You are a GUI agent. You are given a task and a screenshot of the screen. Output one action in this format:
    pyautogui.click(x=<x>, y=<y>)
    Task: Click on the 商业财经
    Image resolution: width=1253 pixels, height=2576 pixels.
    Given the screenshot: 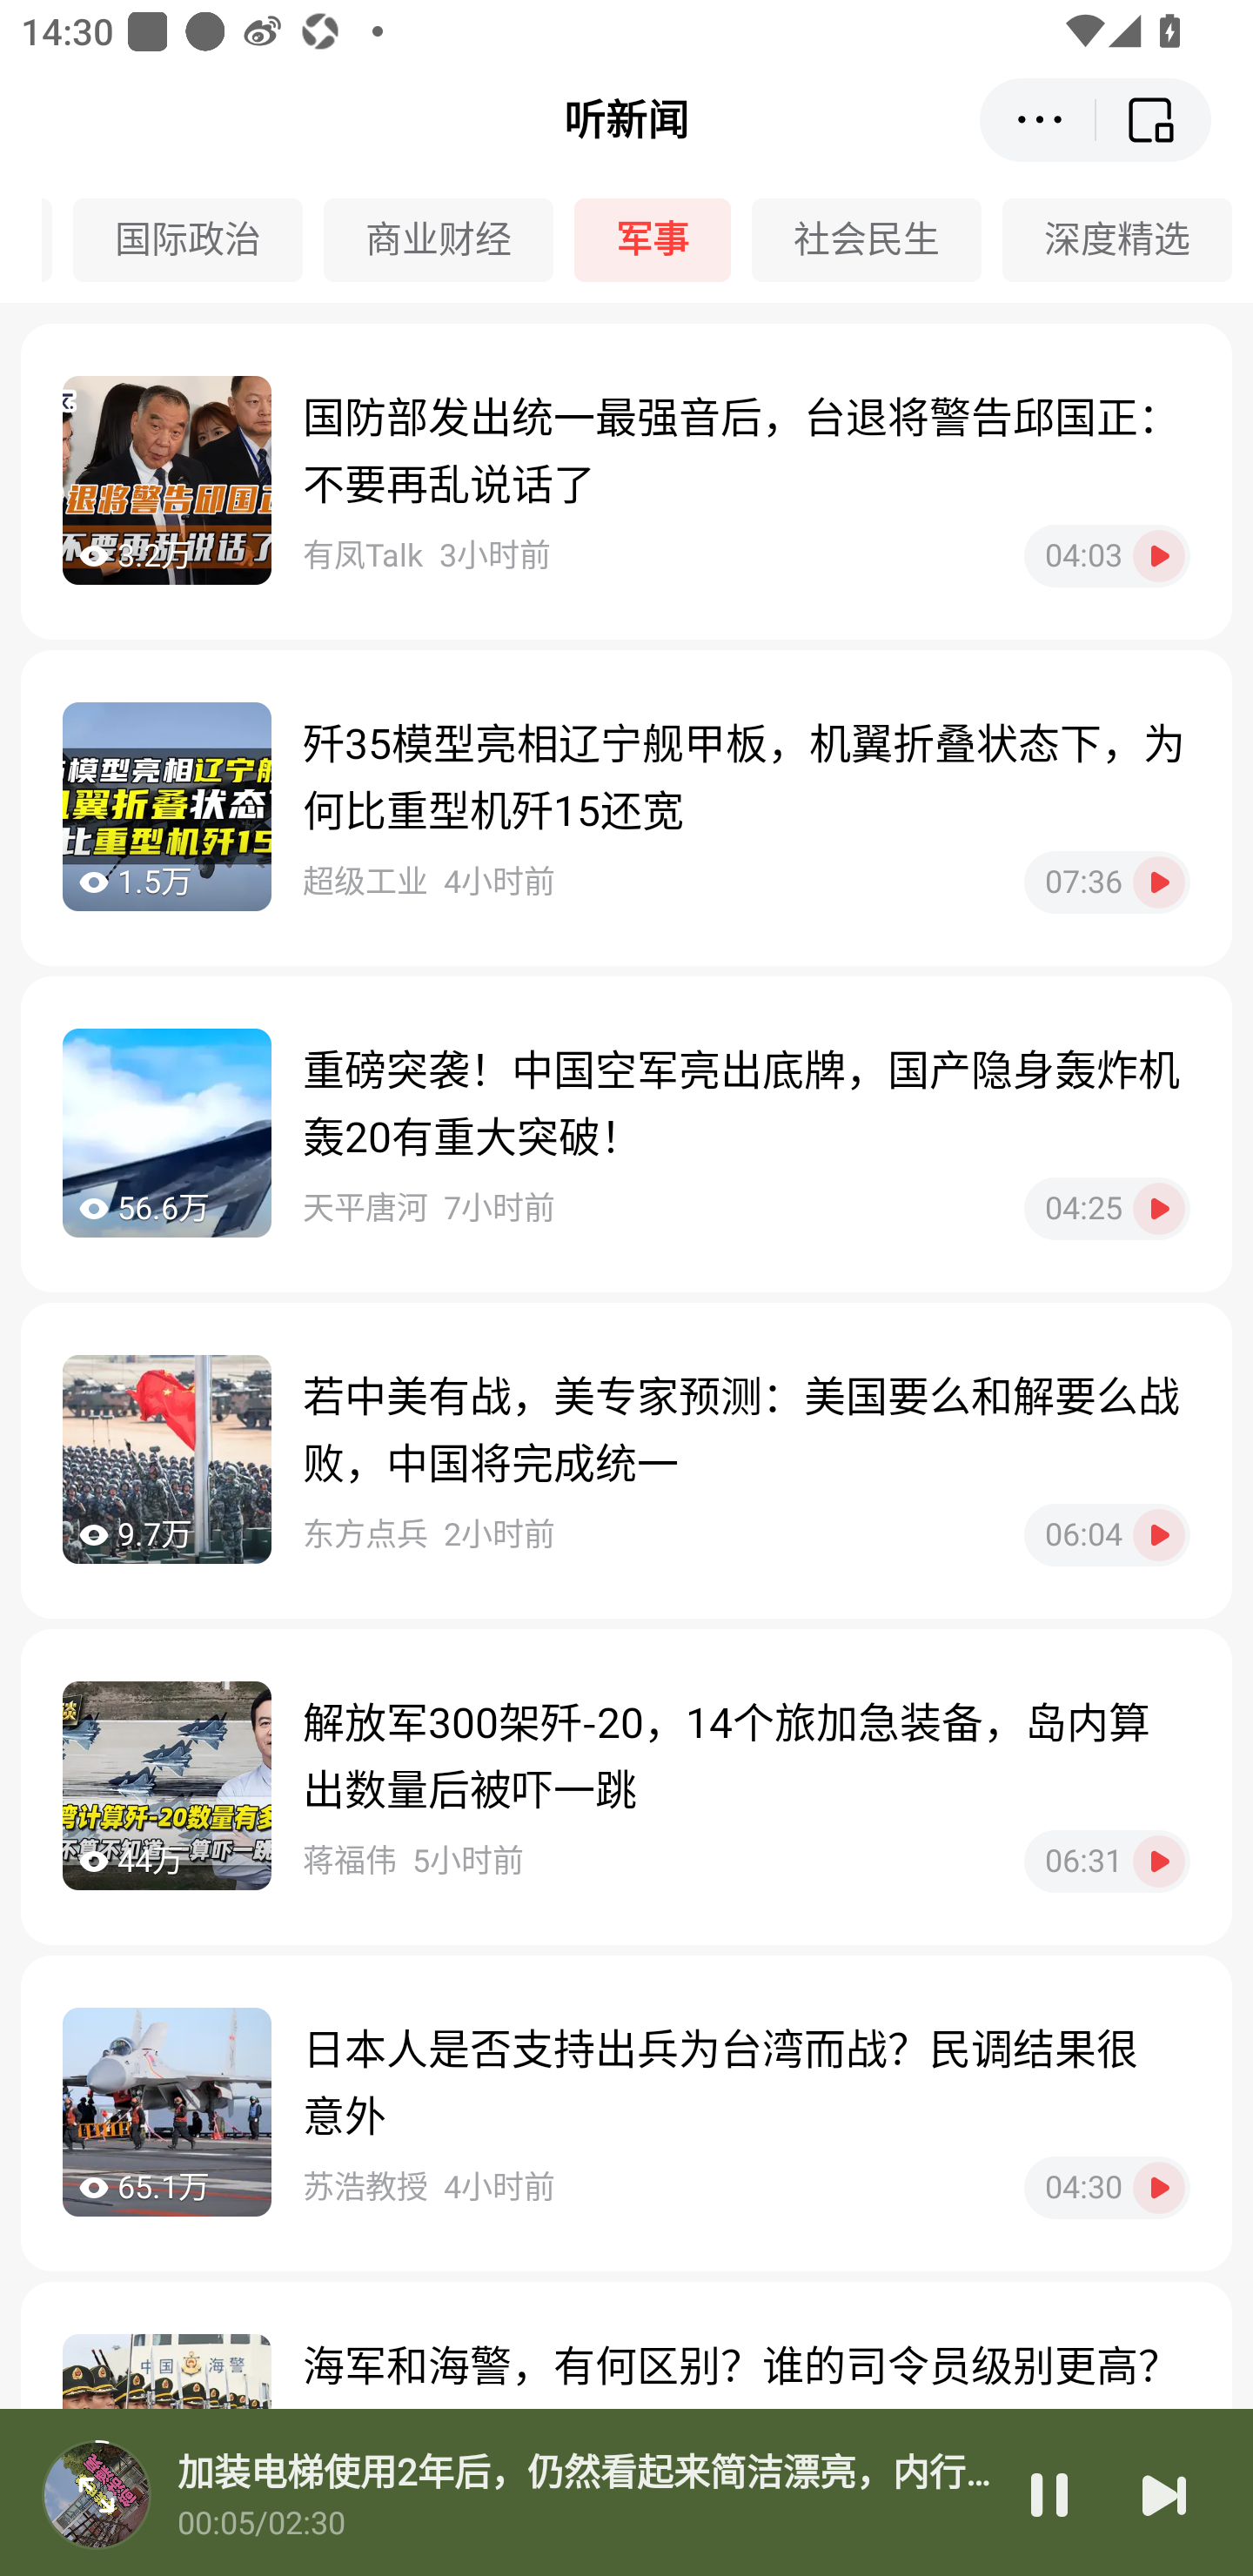 What is the action you would take?
    pyautogui.click(x=448, y=240)
    